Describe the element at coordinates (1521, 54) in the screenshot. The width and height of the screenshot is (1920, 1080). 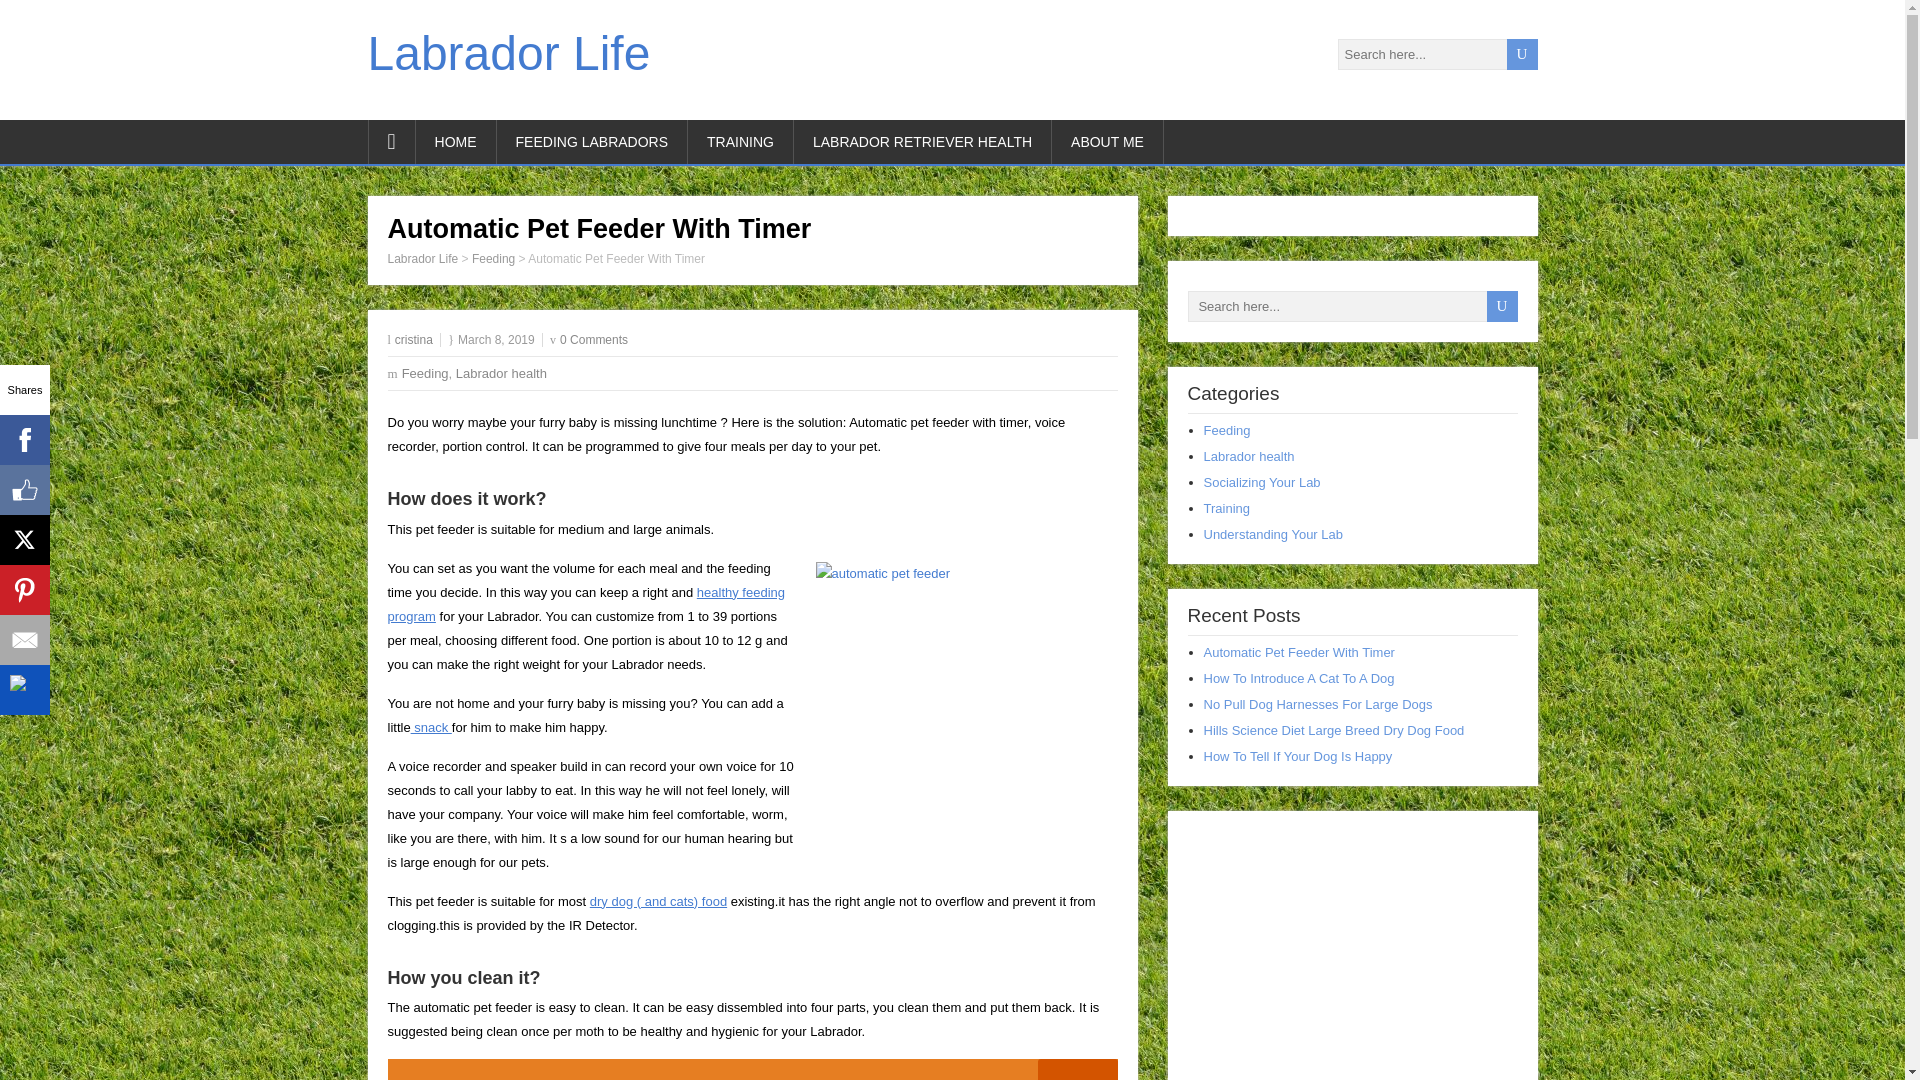
I see `U` at that location.